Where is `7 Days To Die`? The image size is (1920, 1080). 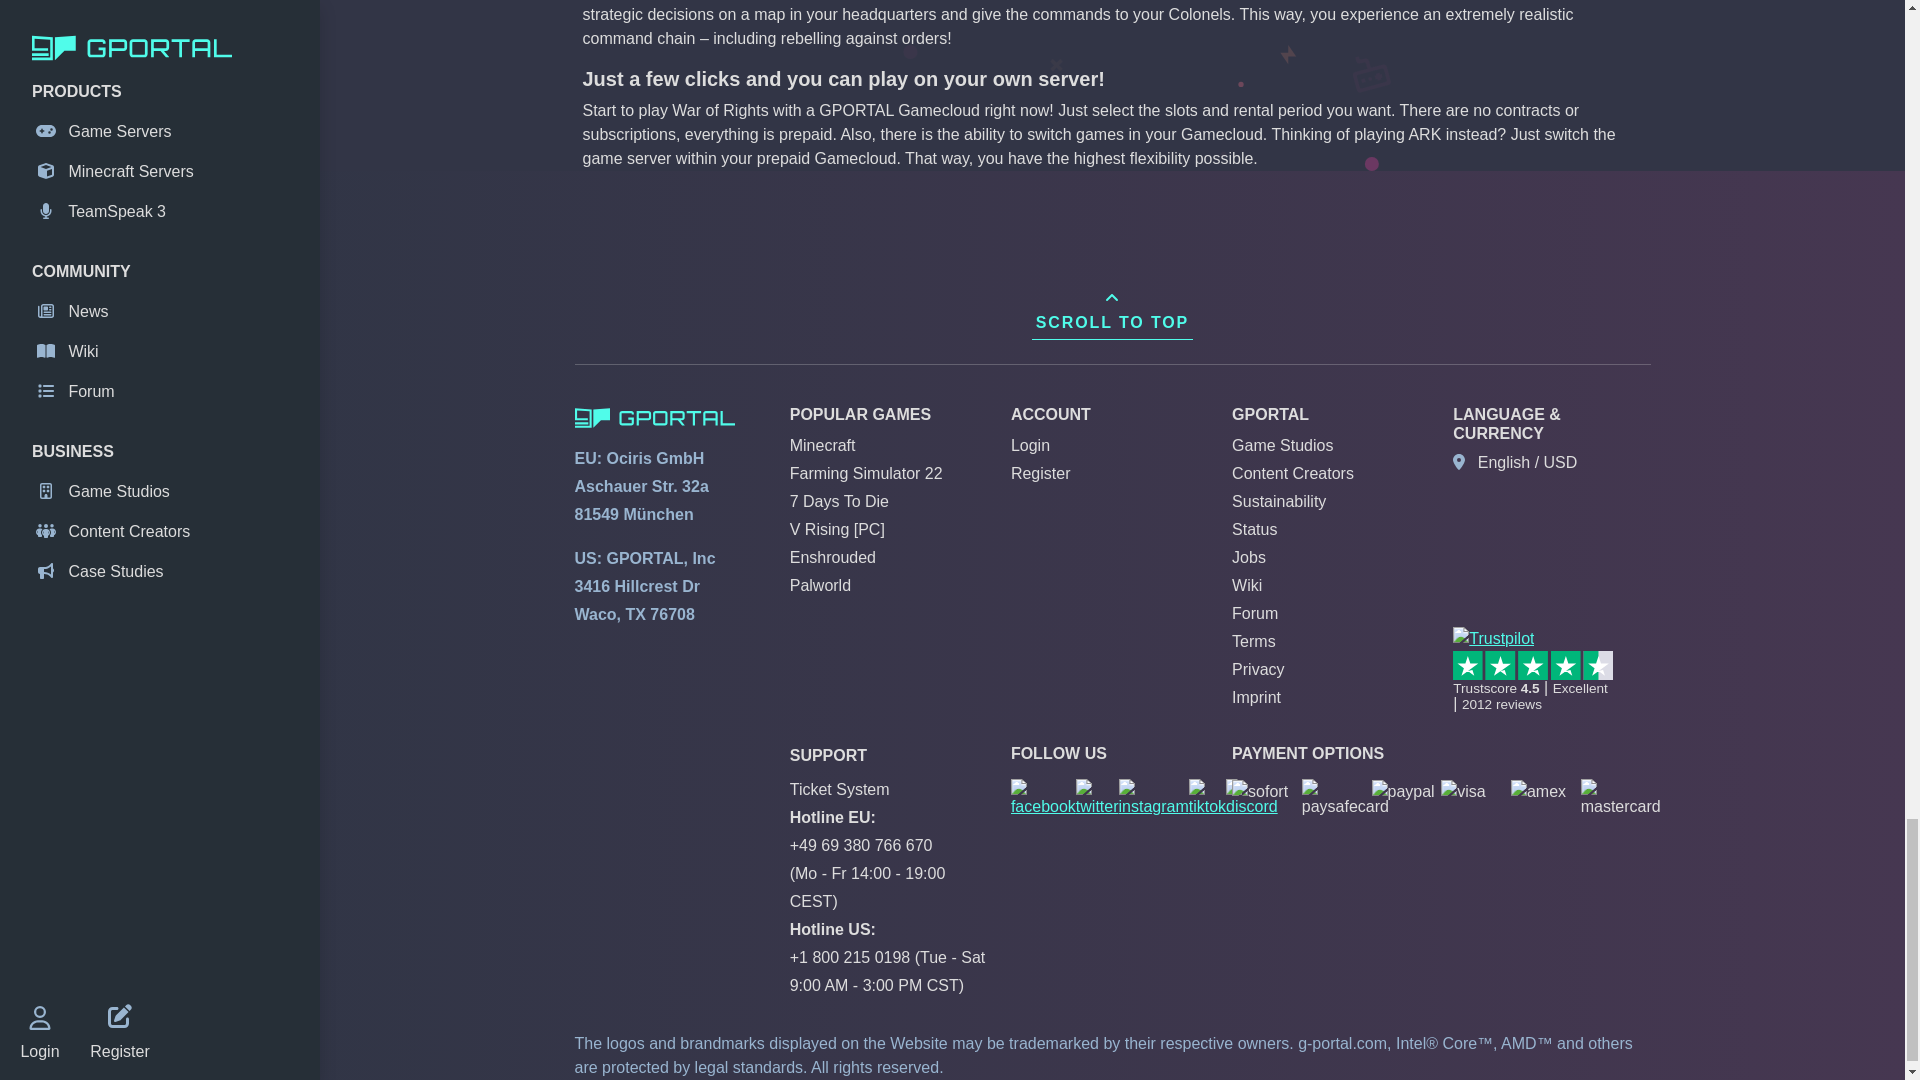 7 Days To Die is located at coordinates (838, 500).